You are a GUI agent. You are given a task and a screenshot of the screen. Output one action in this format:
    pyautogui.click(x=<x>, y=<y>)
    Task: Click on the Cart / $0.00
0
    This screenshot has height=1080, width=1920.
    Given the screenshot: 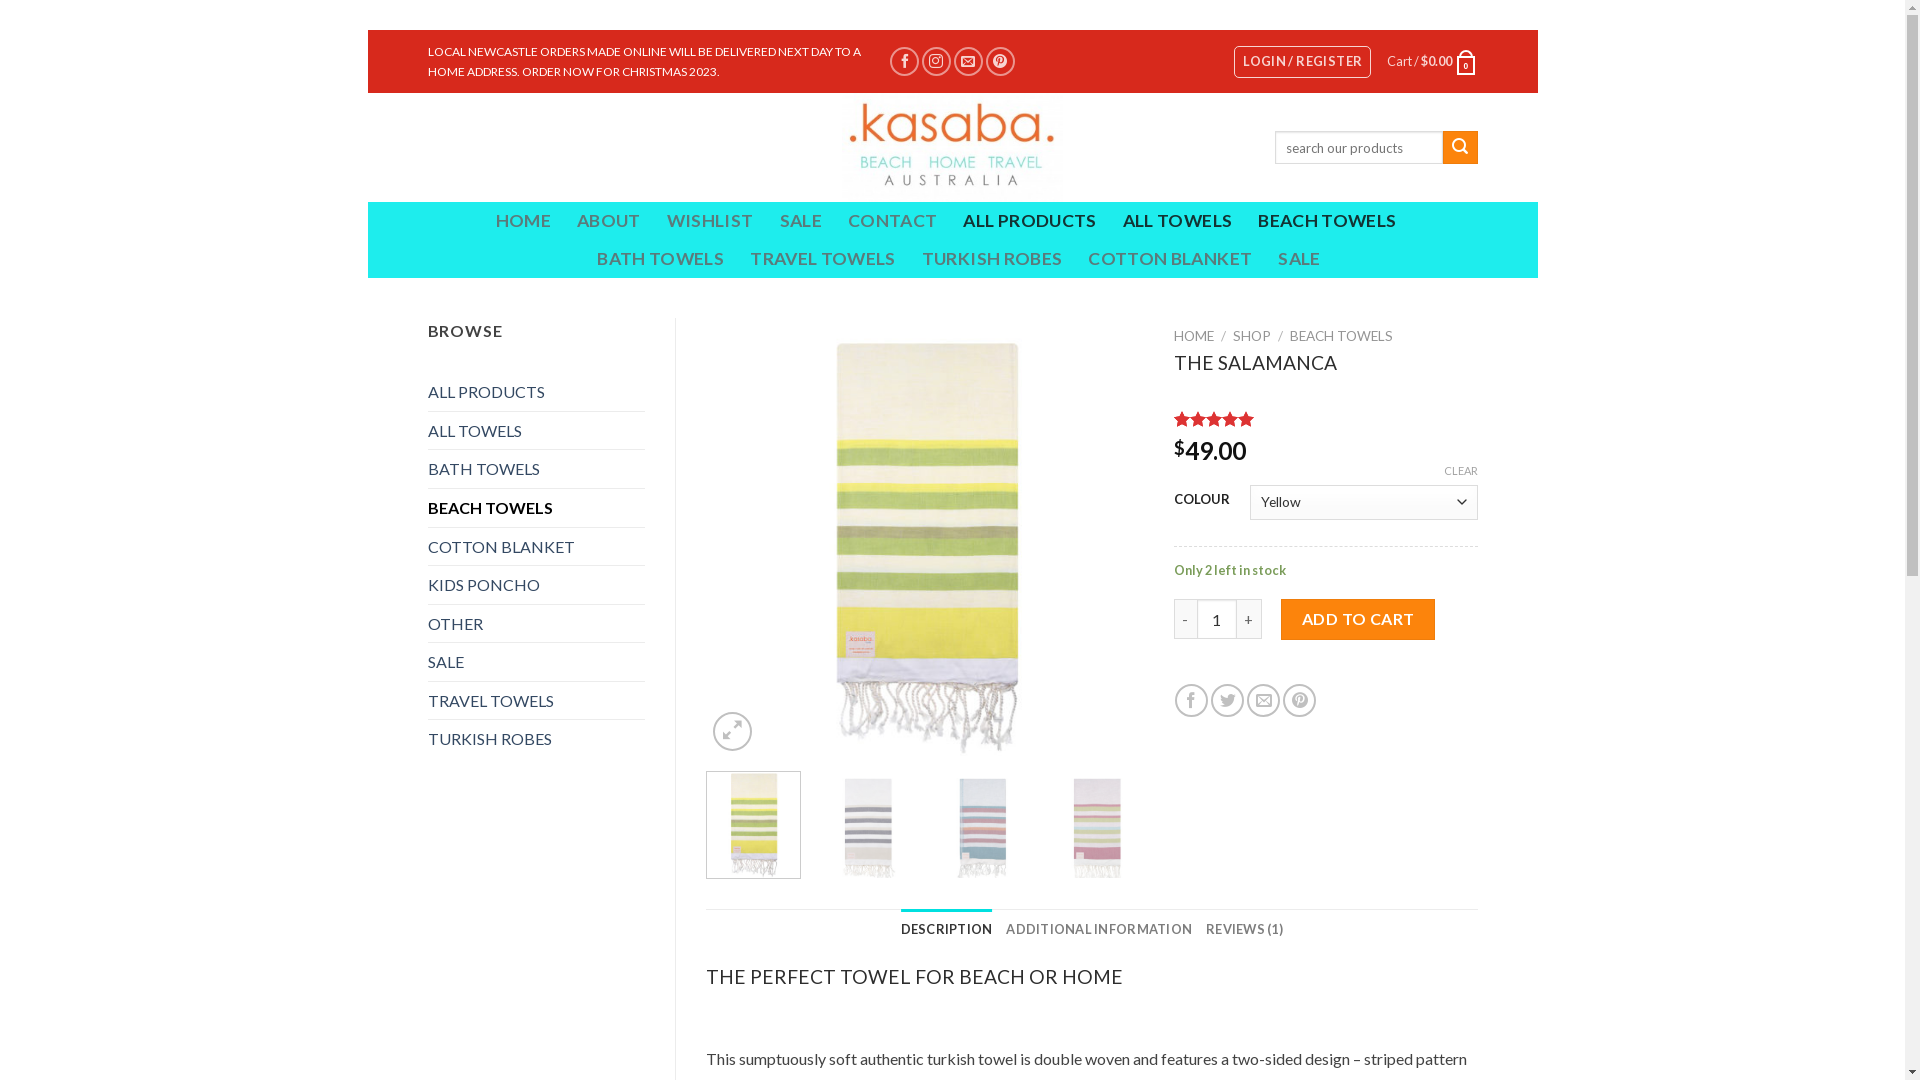 What is the action you would take?
    pyautogui.click(x=1432, y=62)
    